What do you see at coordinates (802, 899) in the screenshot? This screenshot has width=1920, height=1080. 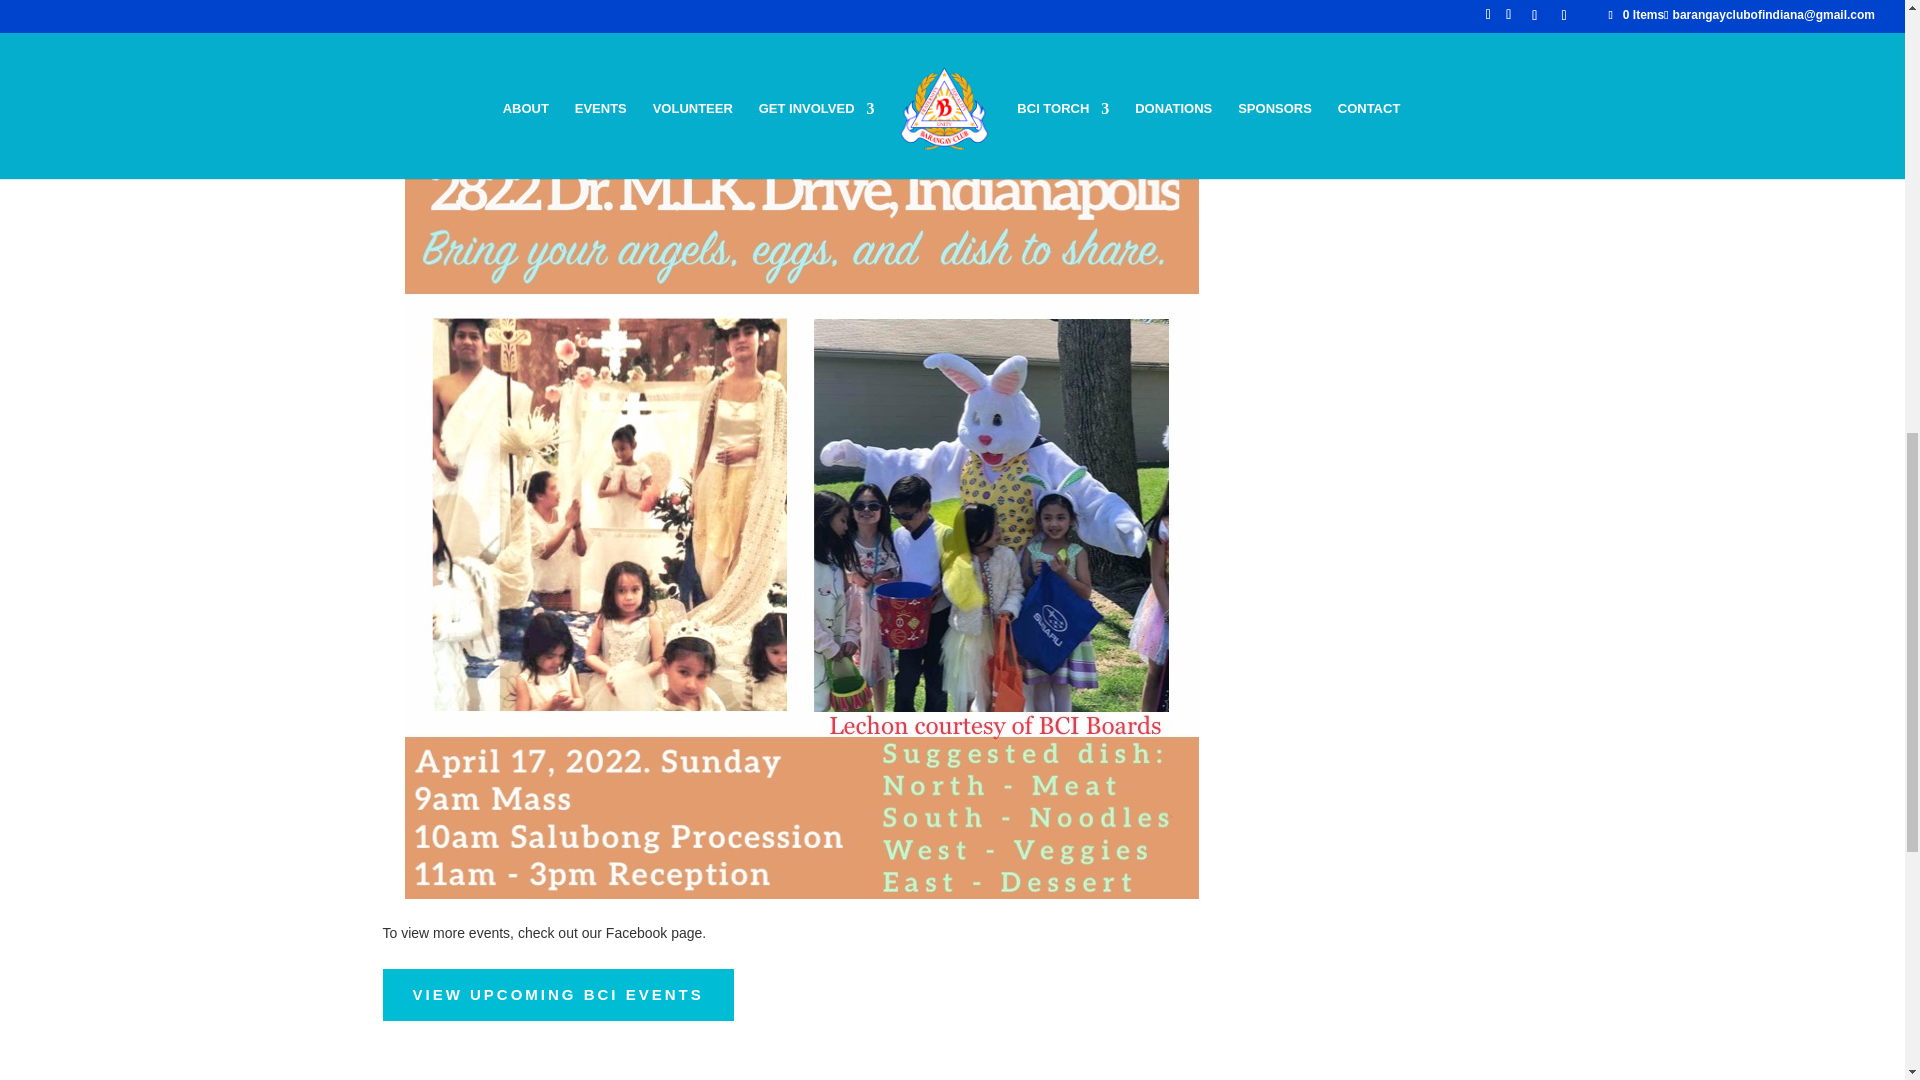 I see `2022 Easter Sunday Event - Salubong` at bounding box center [802, 899].